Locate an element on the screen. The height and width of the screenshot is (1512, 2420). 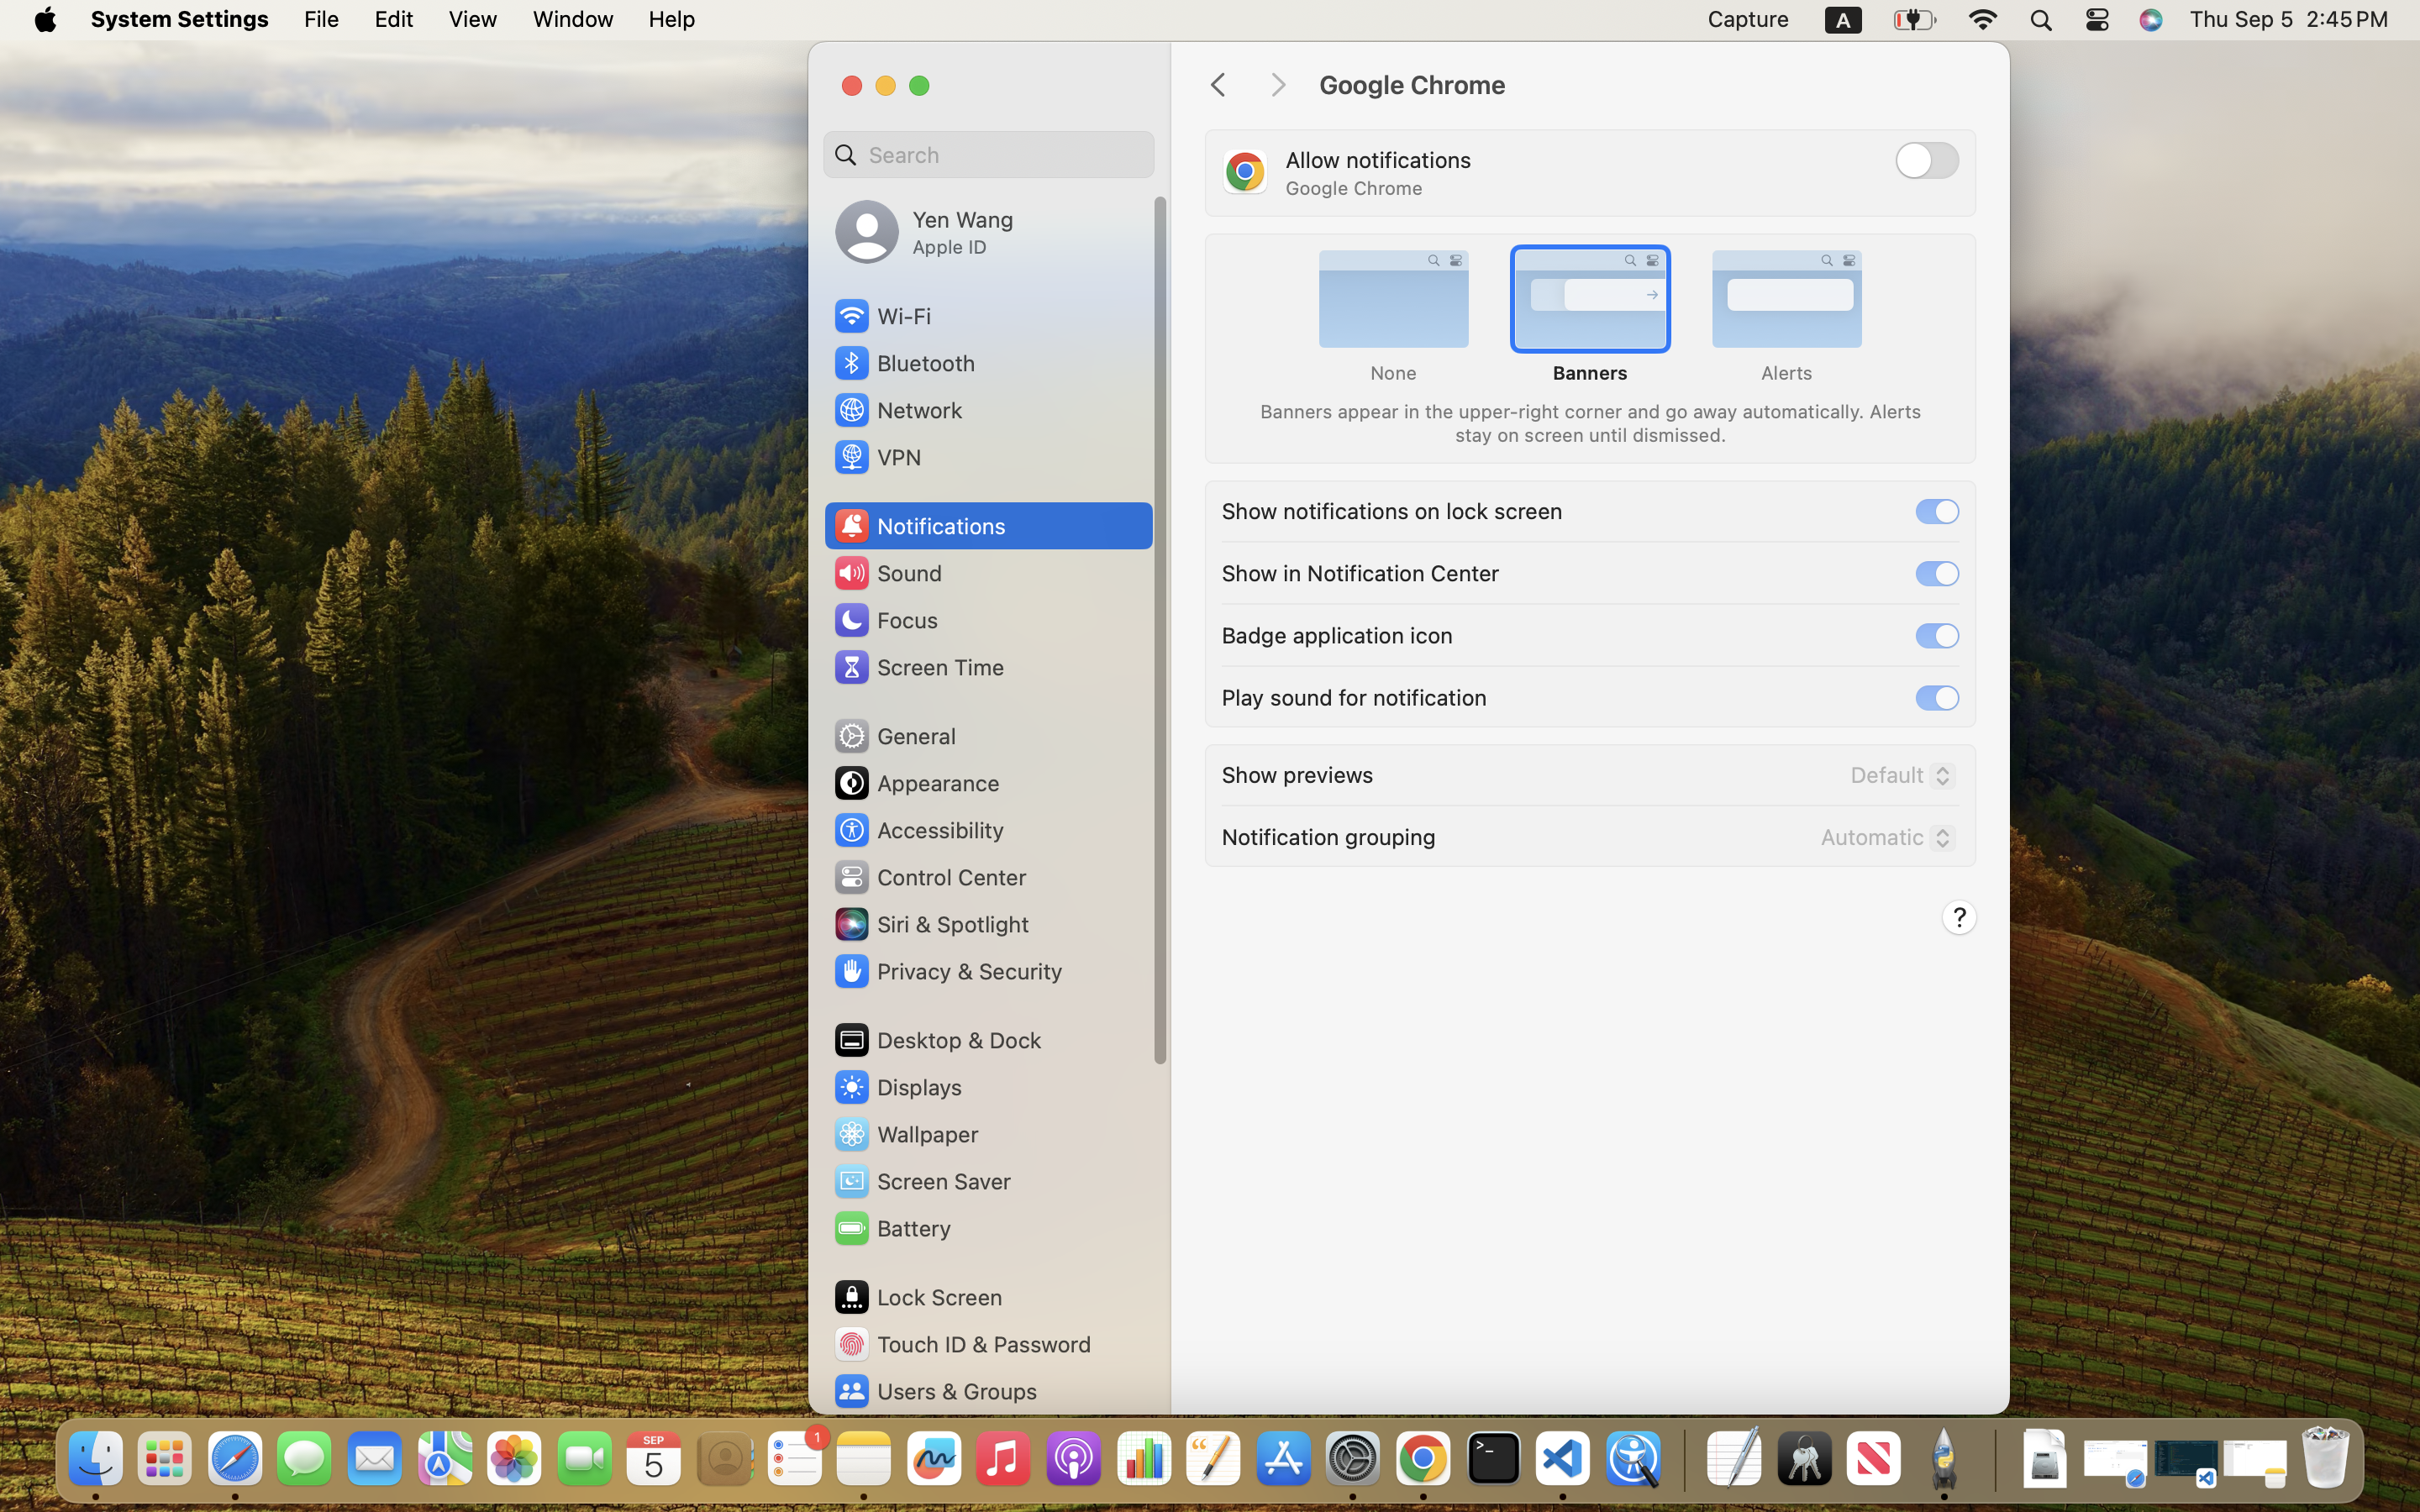
Siri & Spotlight is located at coordinates (930, 924).